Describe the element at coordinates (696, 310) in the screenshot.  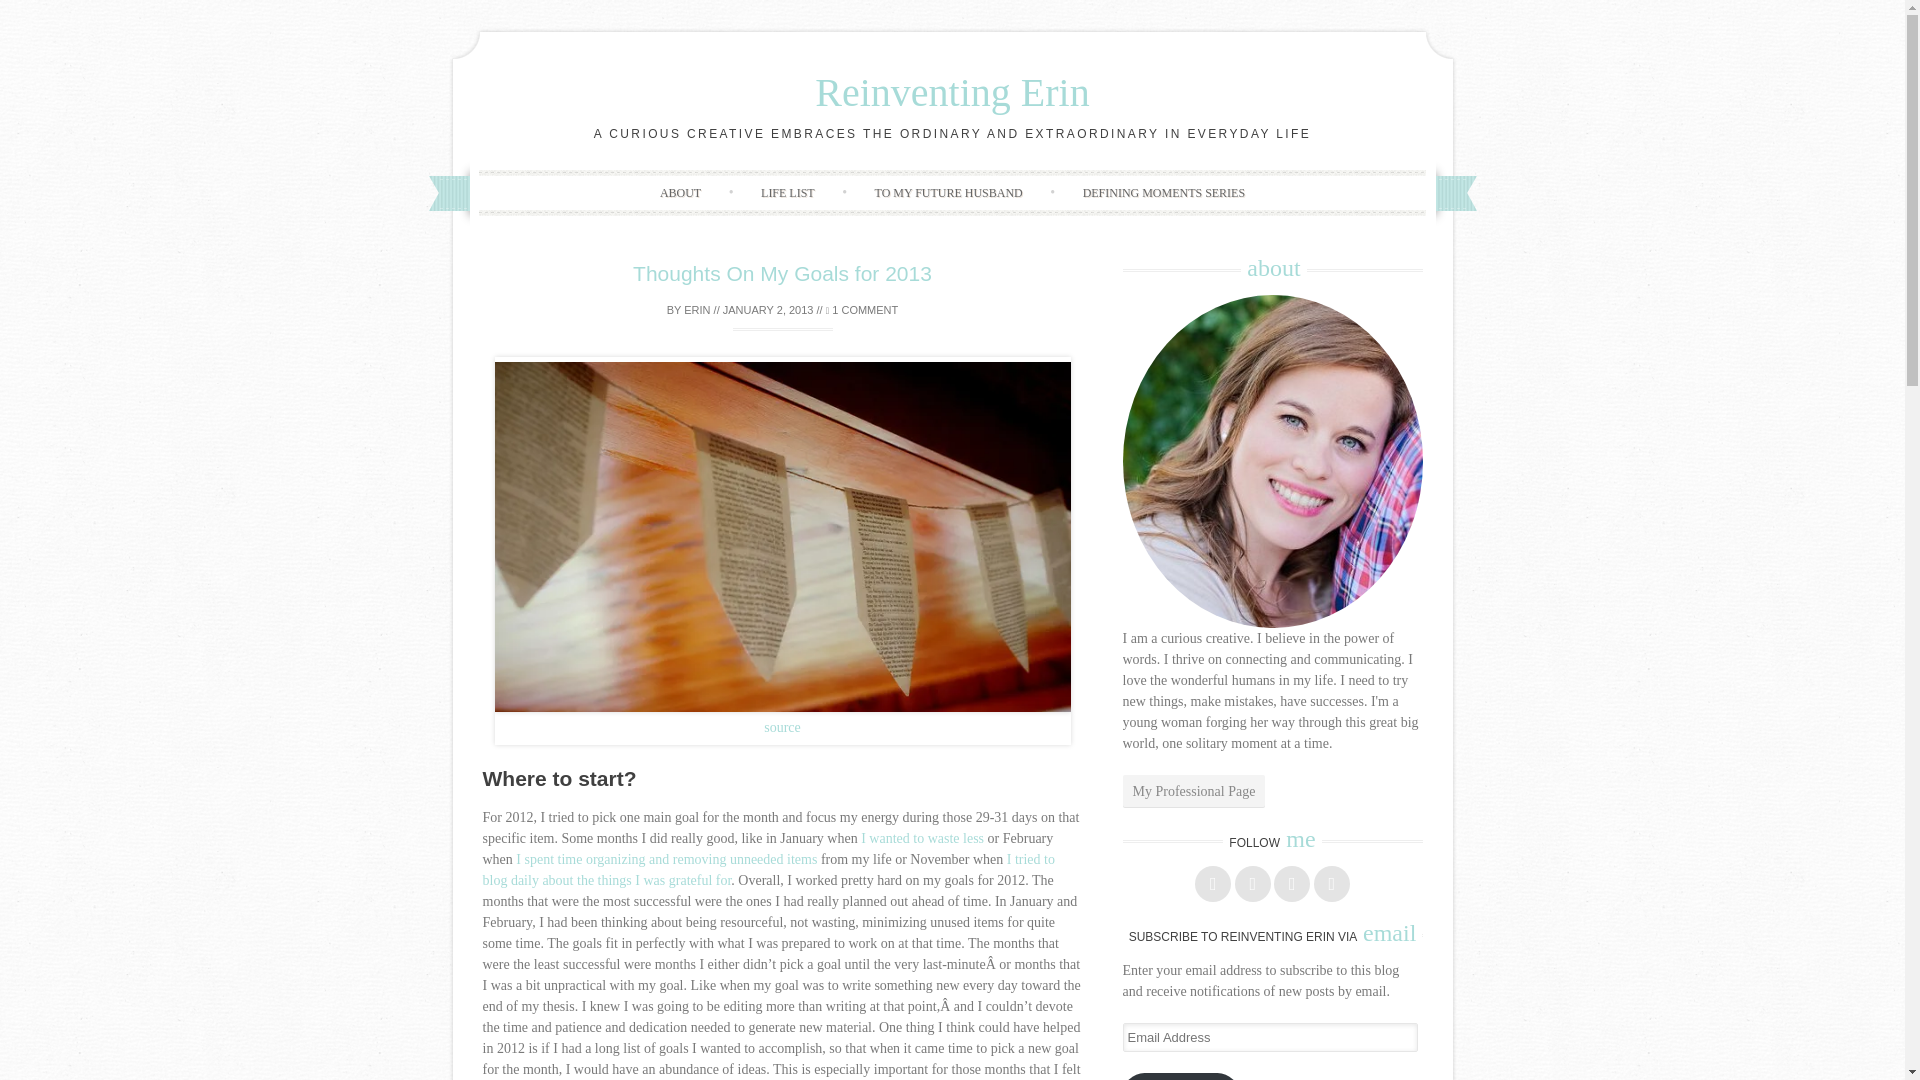
I see `View all posts by erin` at that location.